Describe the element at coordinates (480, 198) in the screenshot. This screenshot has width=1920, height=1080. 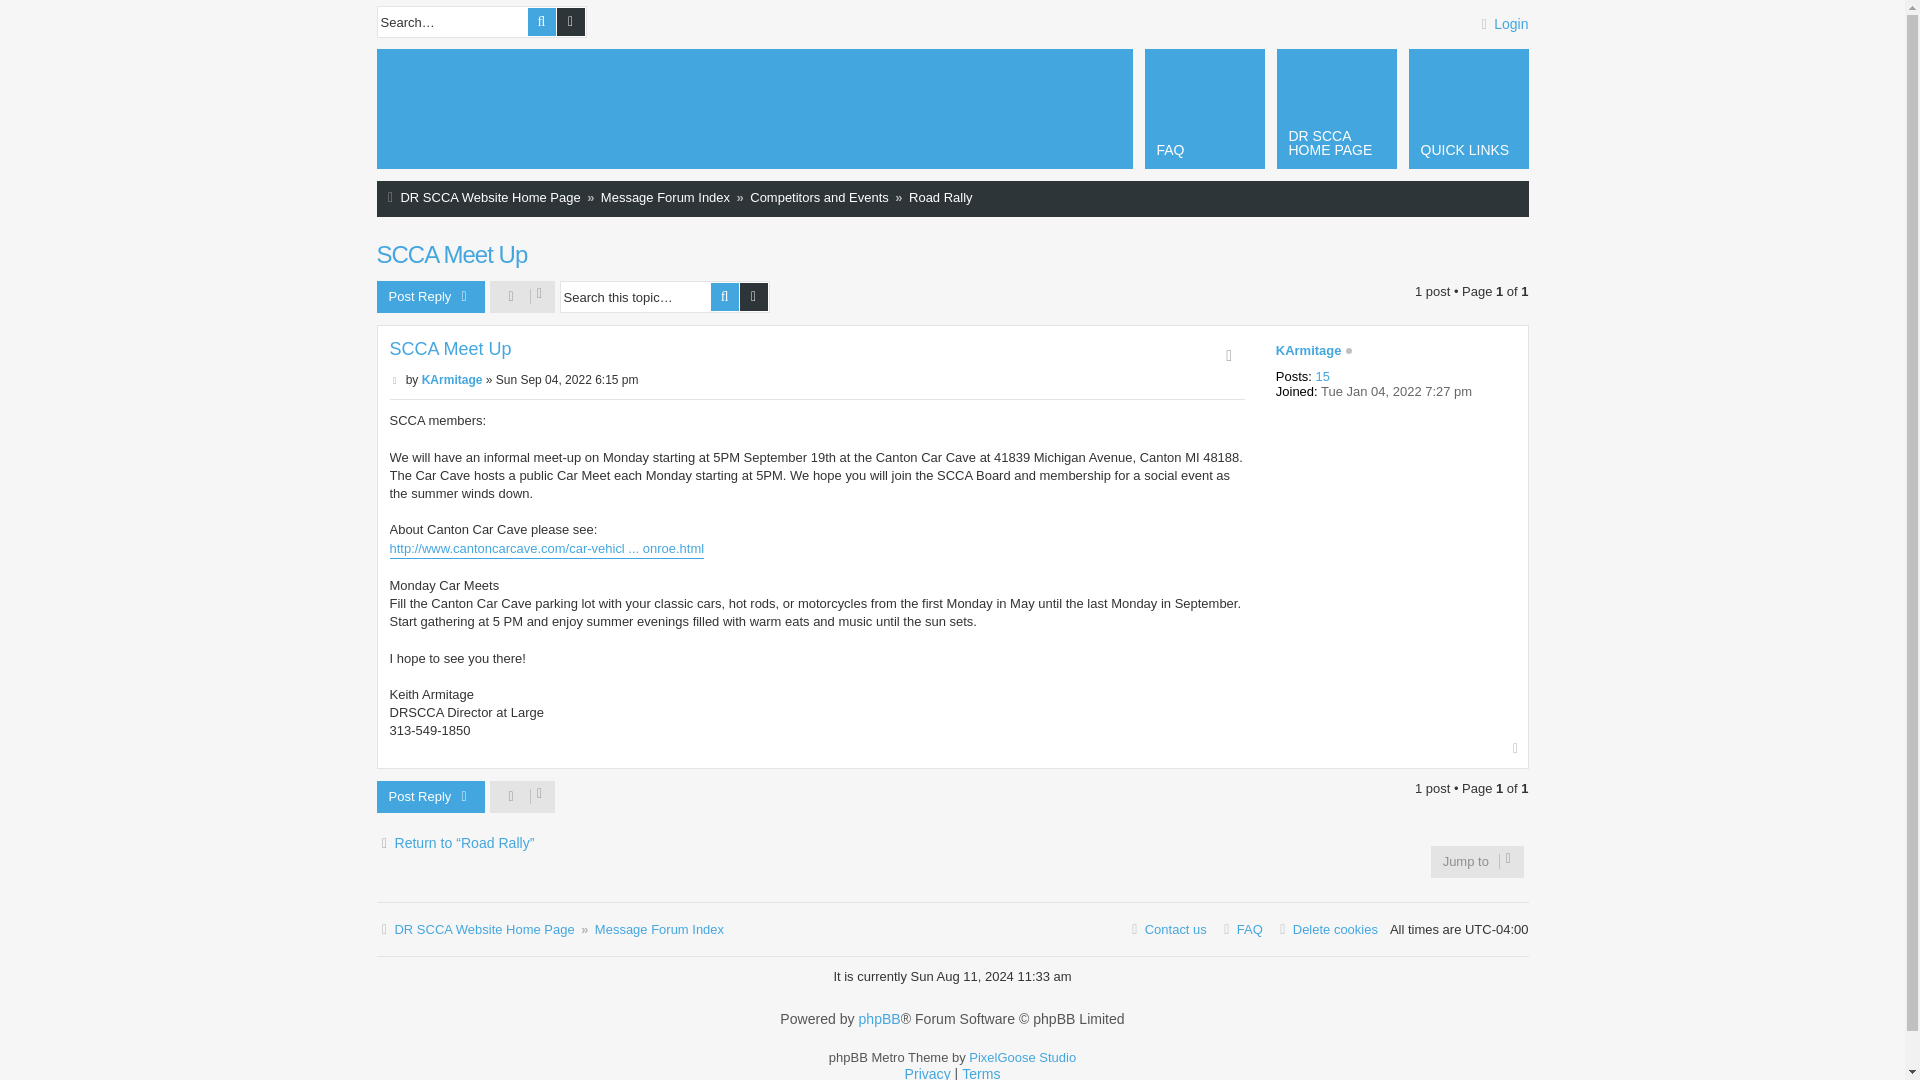
I see `DR SCCA Website Home Page` at that location.